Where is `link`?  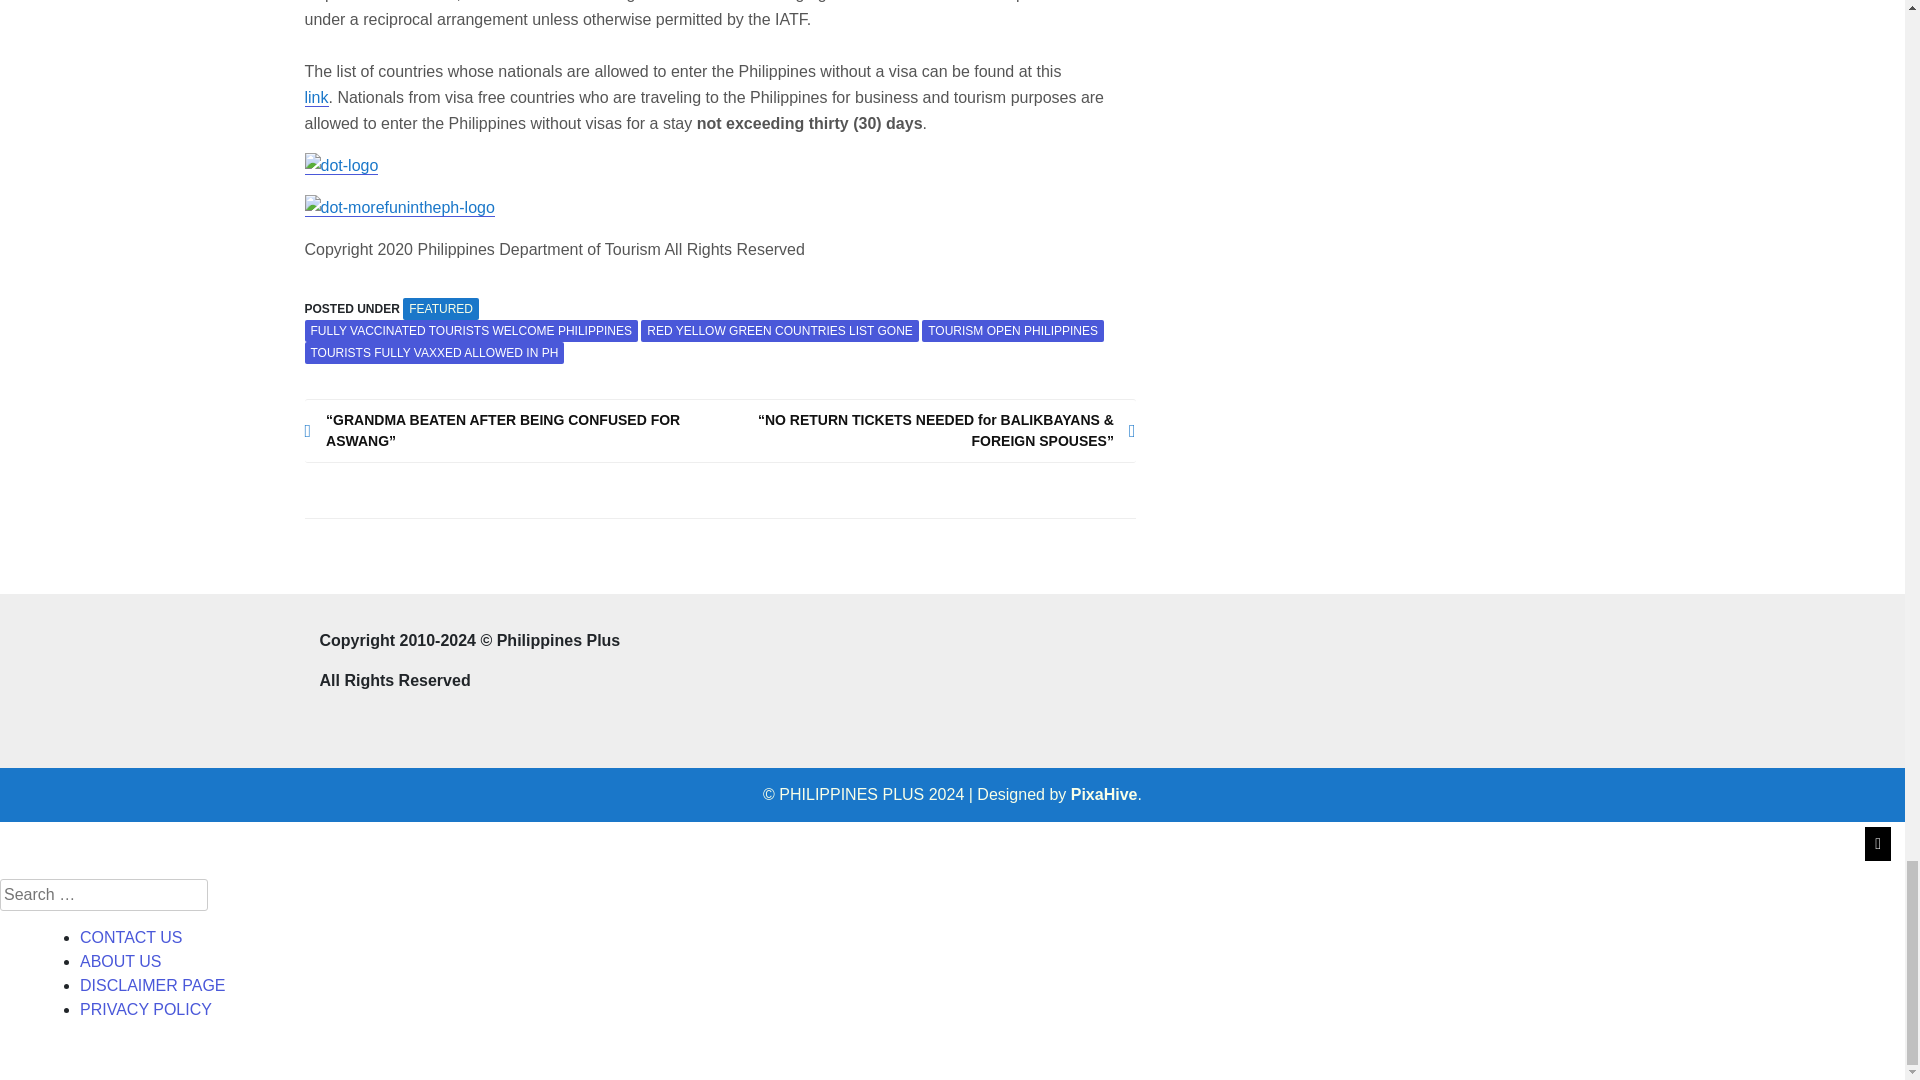
link is located at coordinates (682, 110).